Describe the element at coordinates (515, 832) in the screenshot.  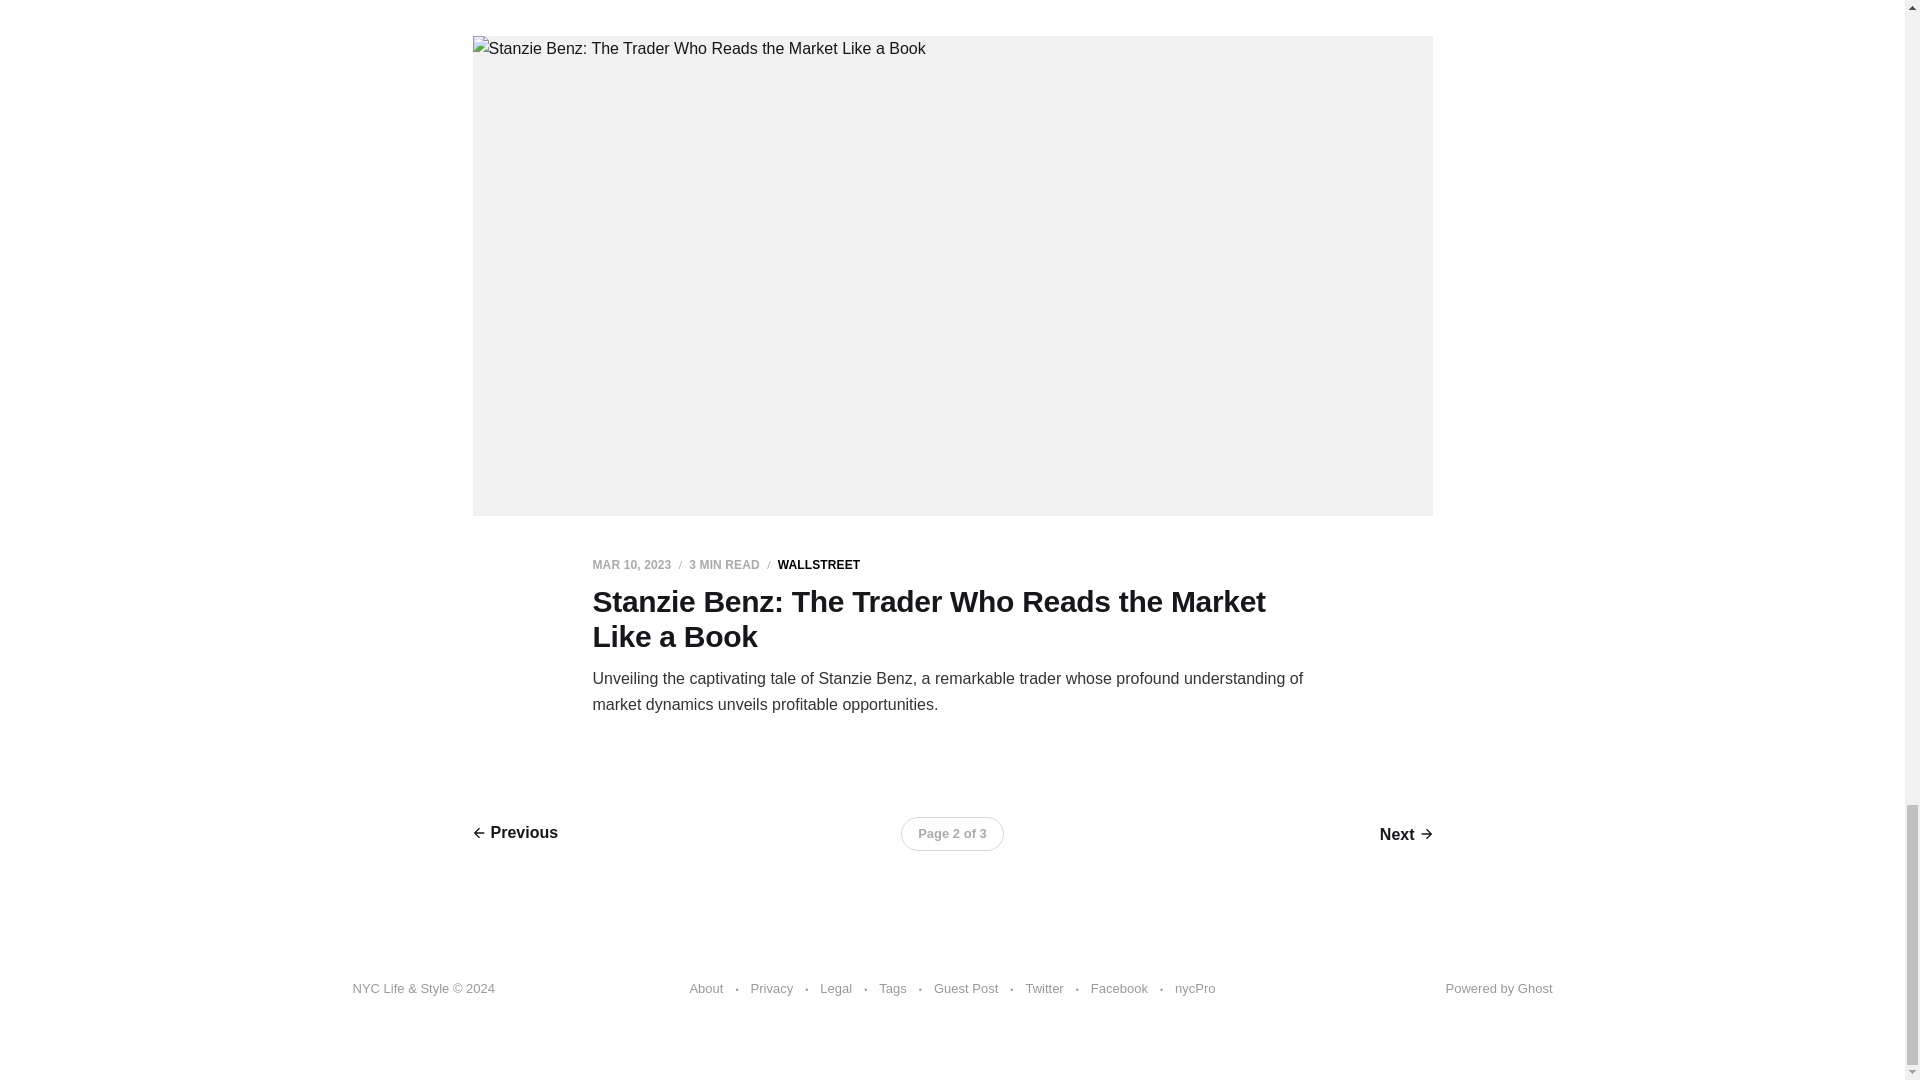
I see `Previous` at that location.